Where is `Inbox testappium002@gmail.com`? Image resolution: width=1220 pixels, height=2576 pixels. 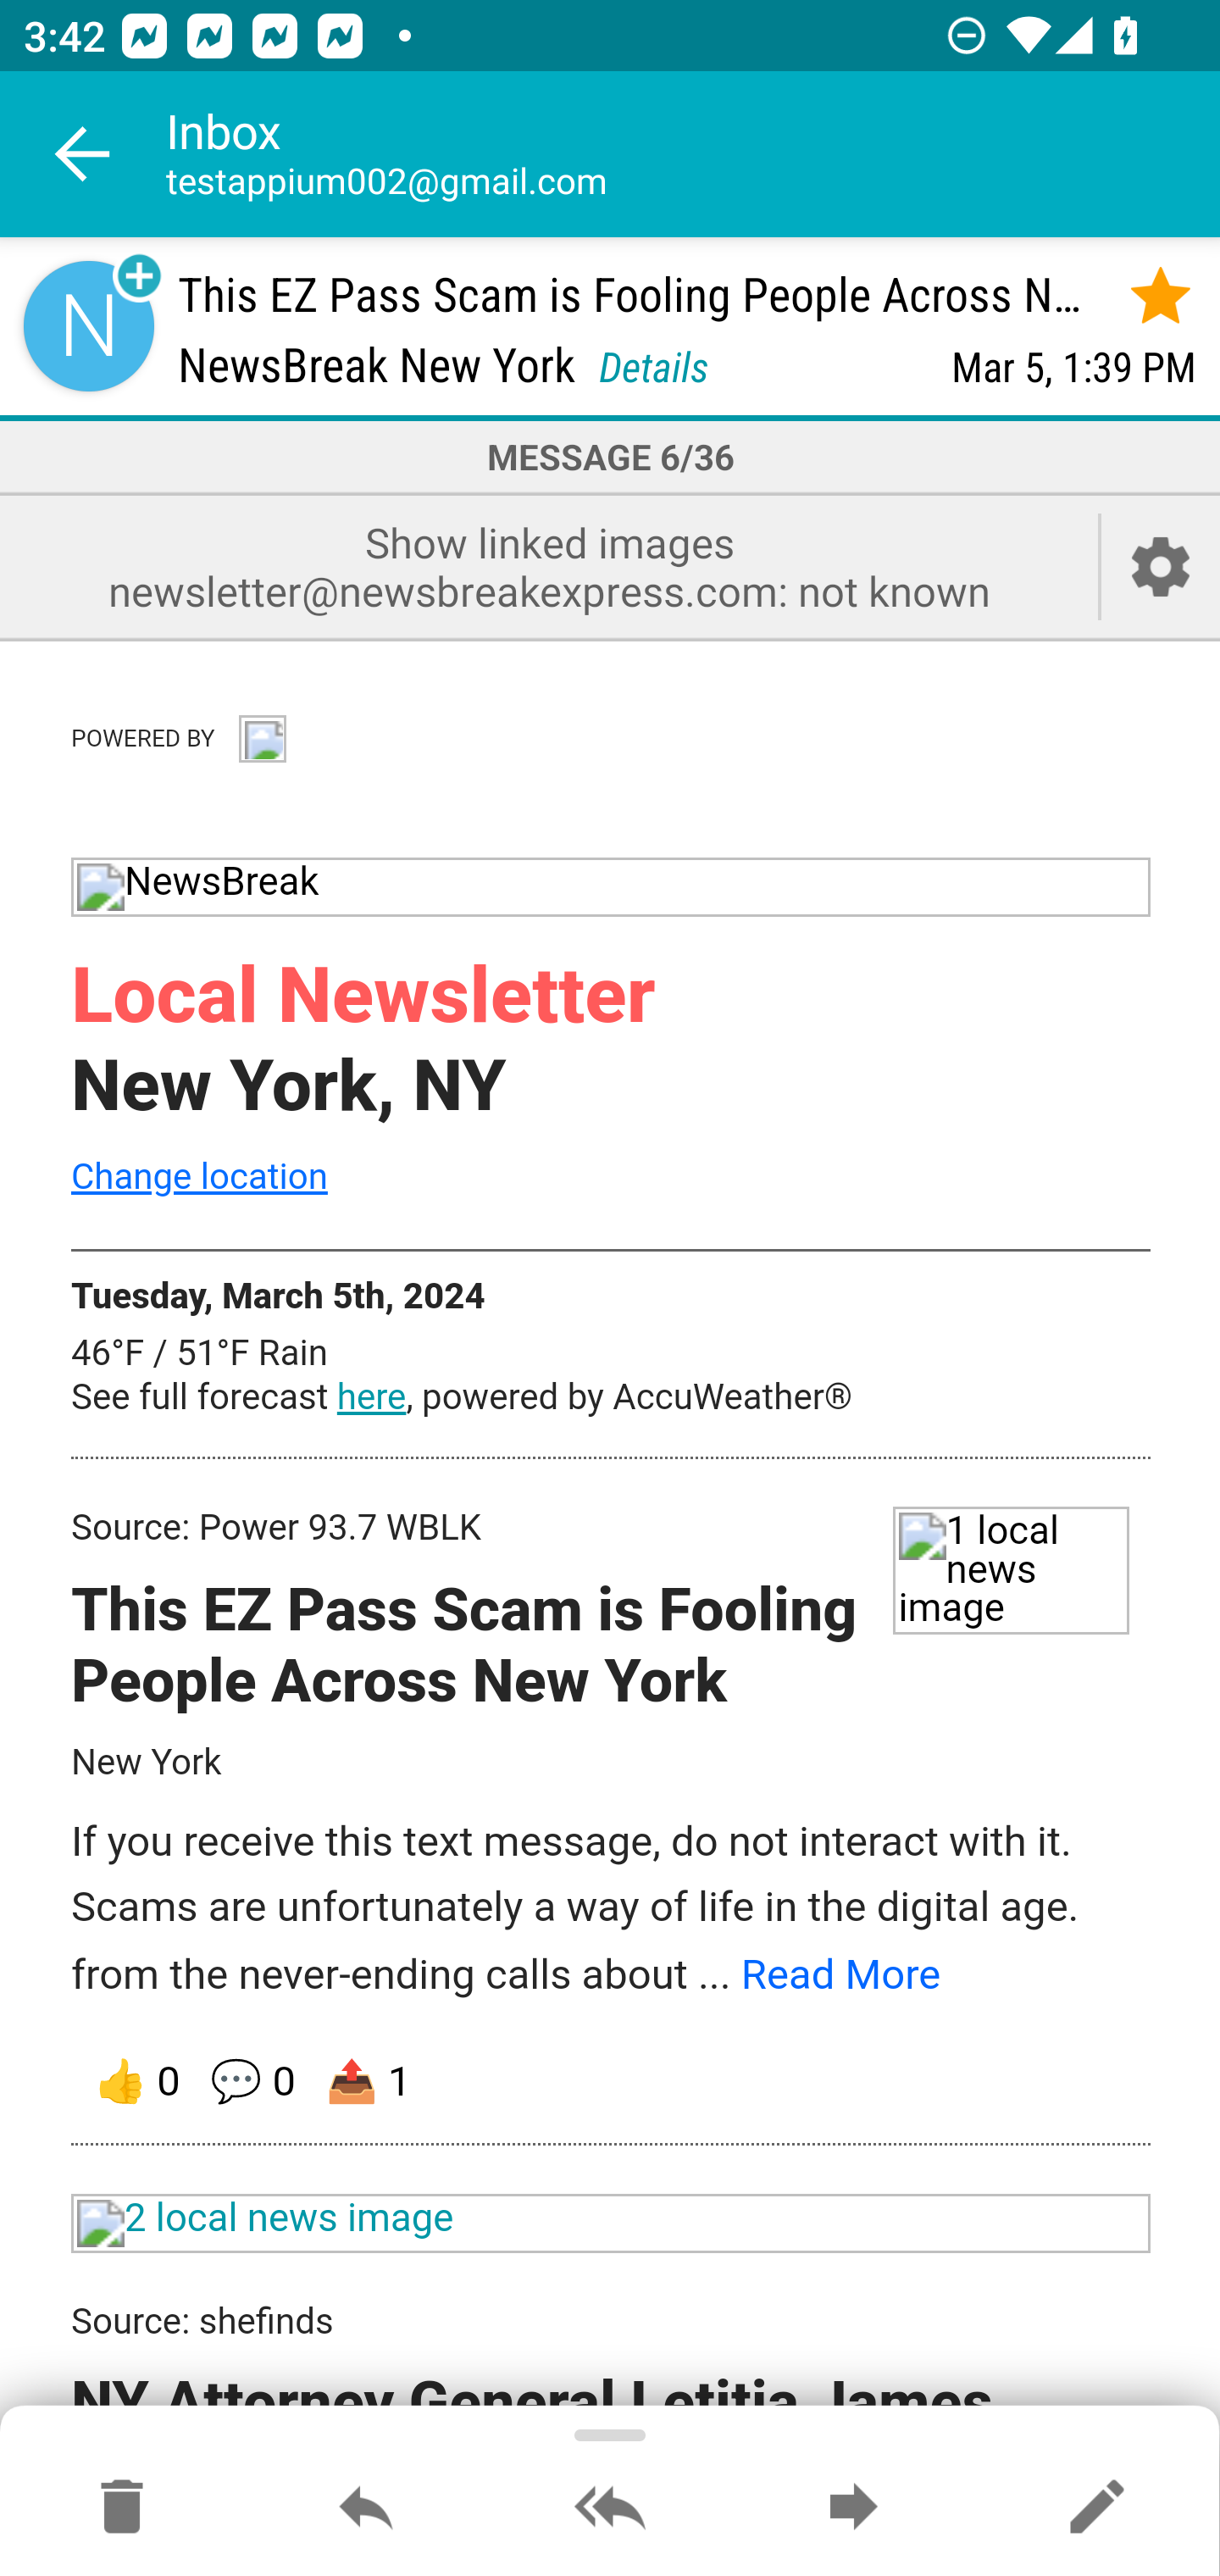 Inbox testappium002@gmail.com is located at coordinates (693, 154).